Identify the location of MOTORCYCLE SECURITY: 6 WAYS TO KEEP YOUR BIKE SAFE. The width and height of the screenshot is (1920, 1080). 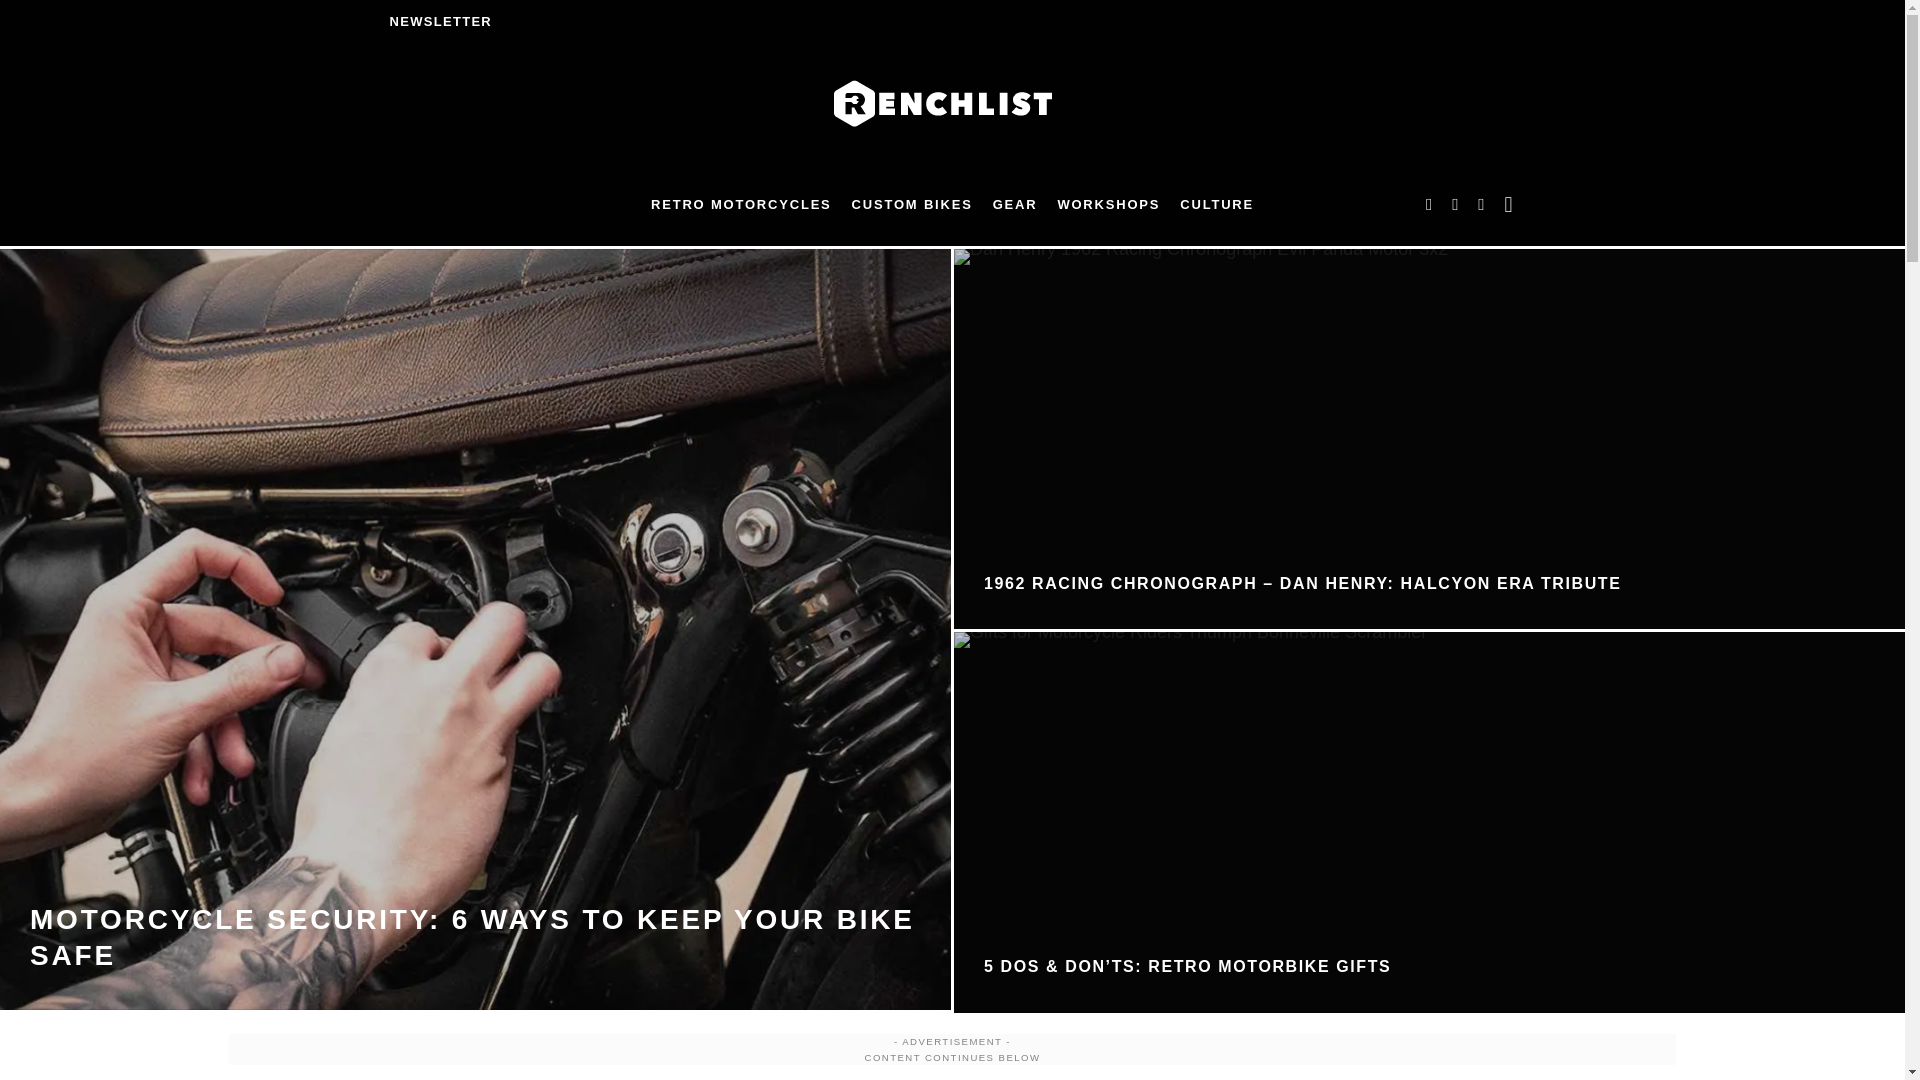
(472, 936).